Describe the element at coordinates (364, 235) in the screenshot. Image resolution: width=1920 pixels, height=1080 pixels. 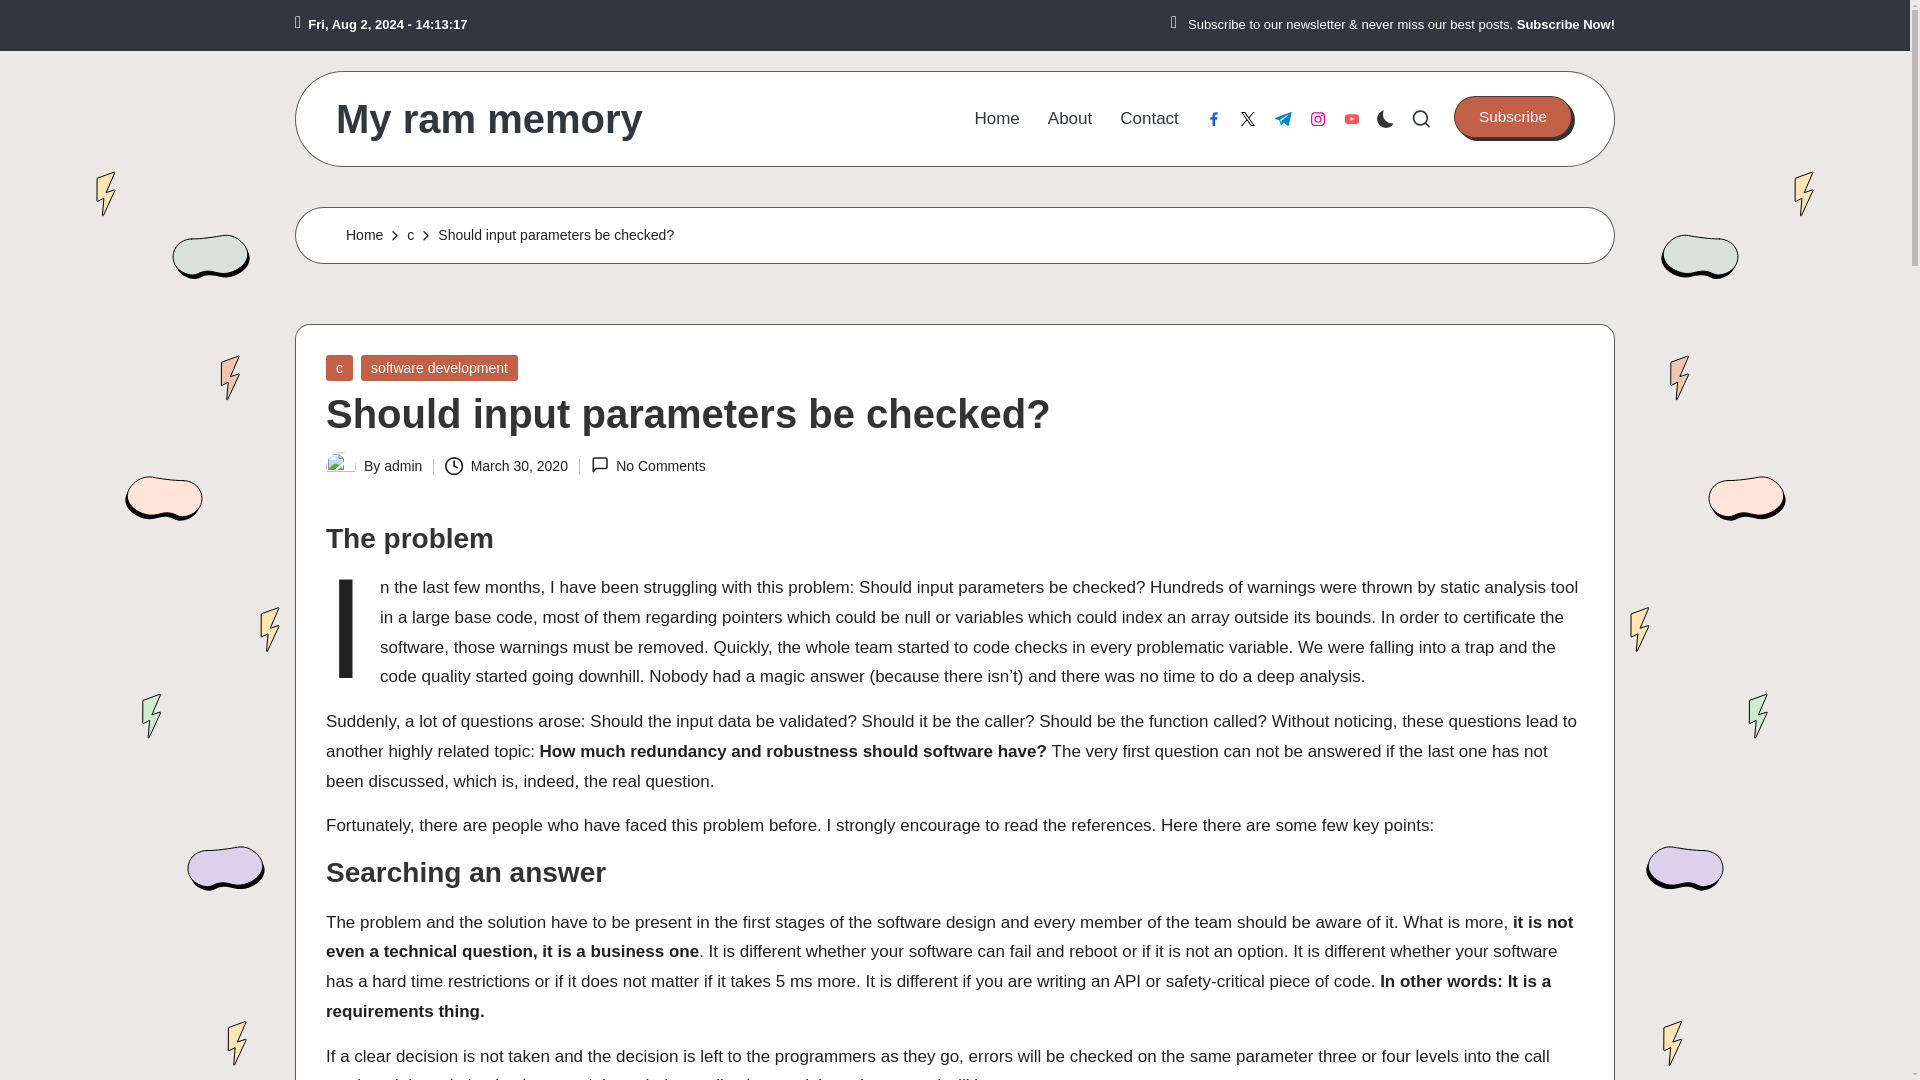
I see `Home` at that location.